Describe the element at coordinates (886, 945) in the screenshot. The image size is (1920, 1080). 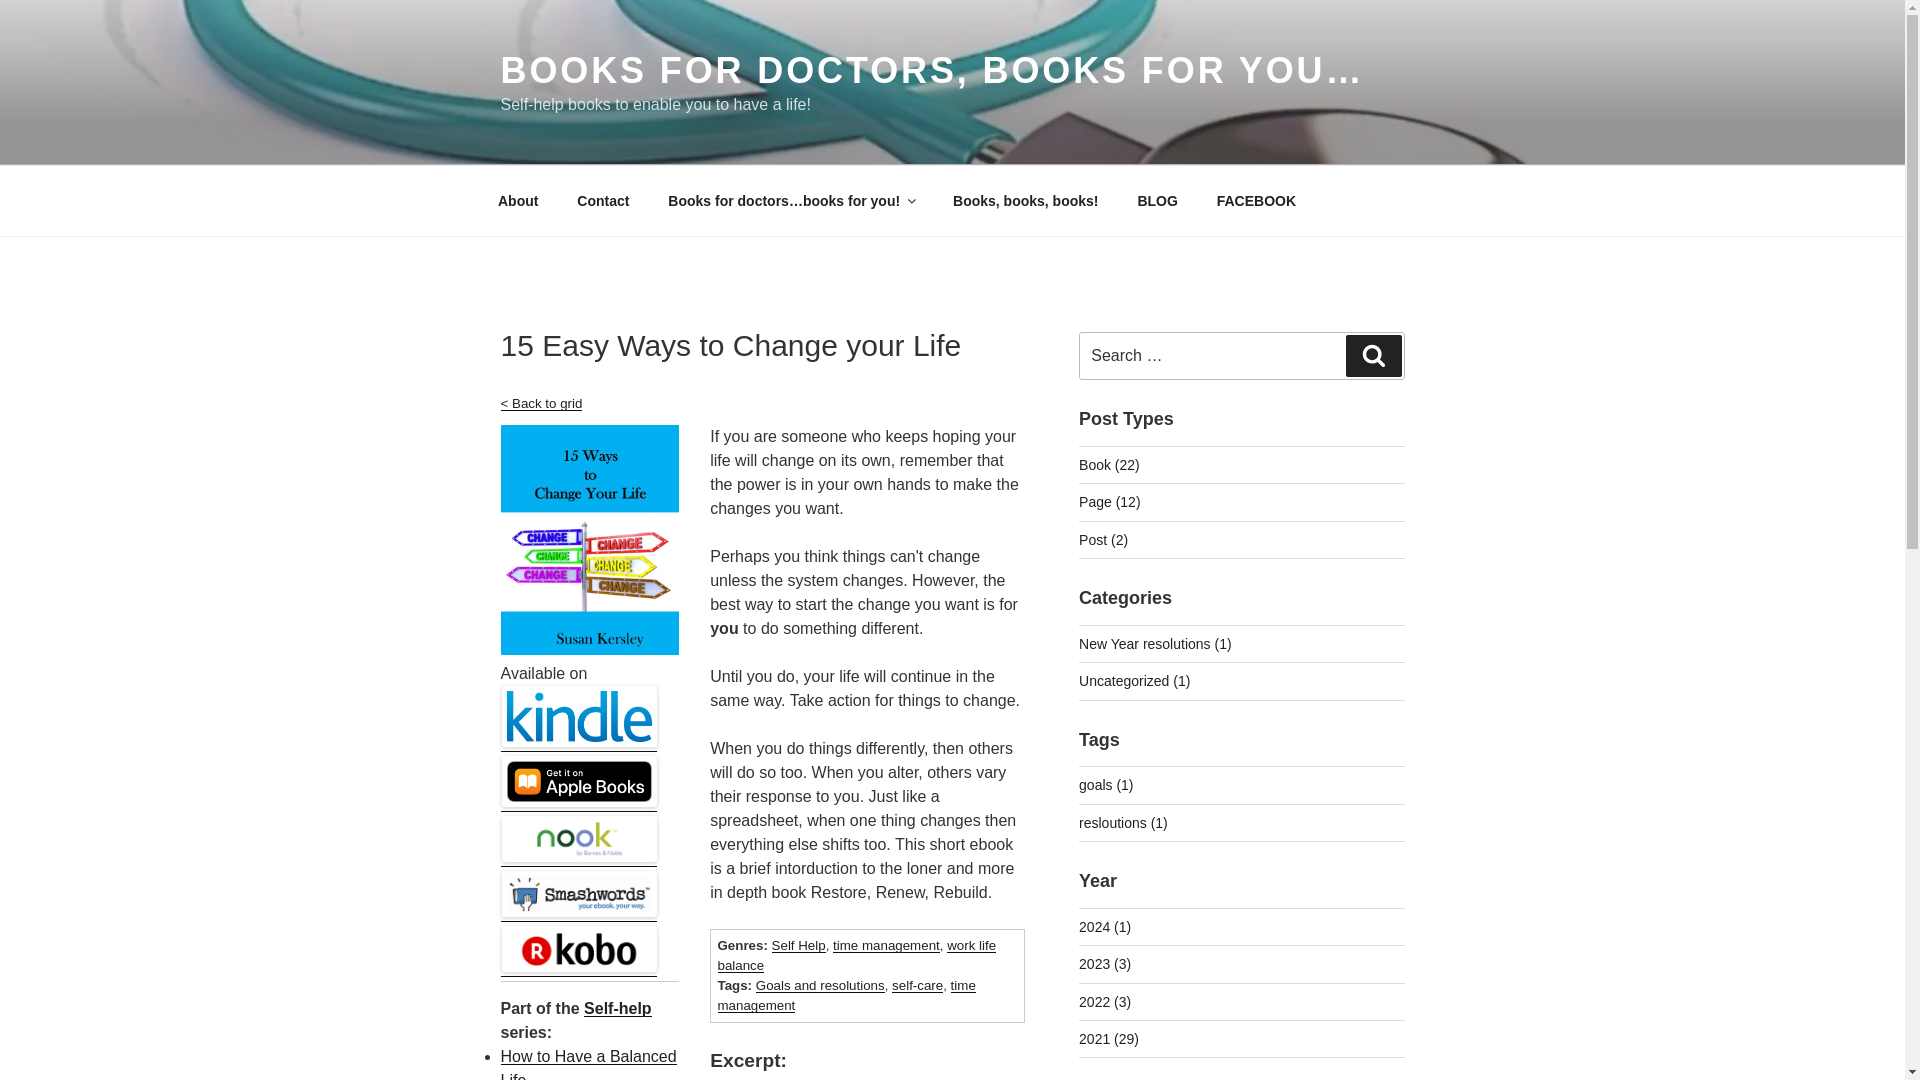
I see `time management` at that location.